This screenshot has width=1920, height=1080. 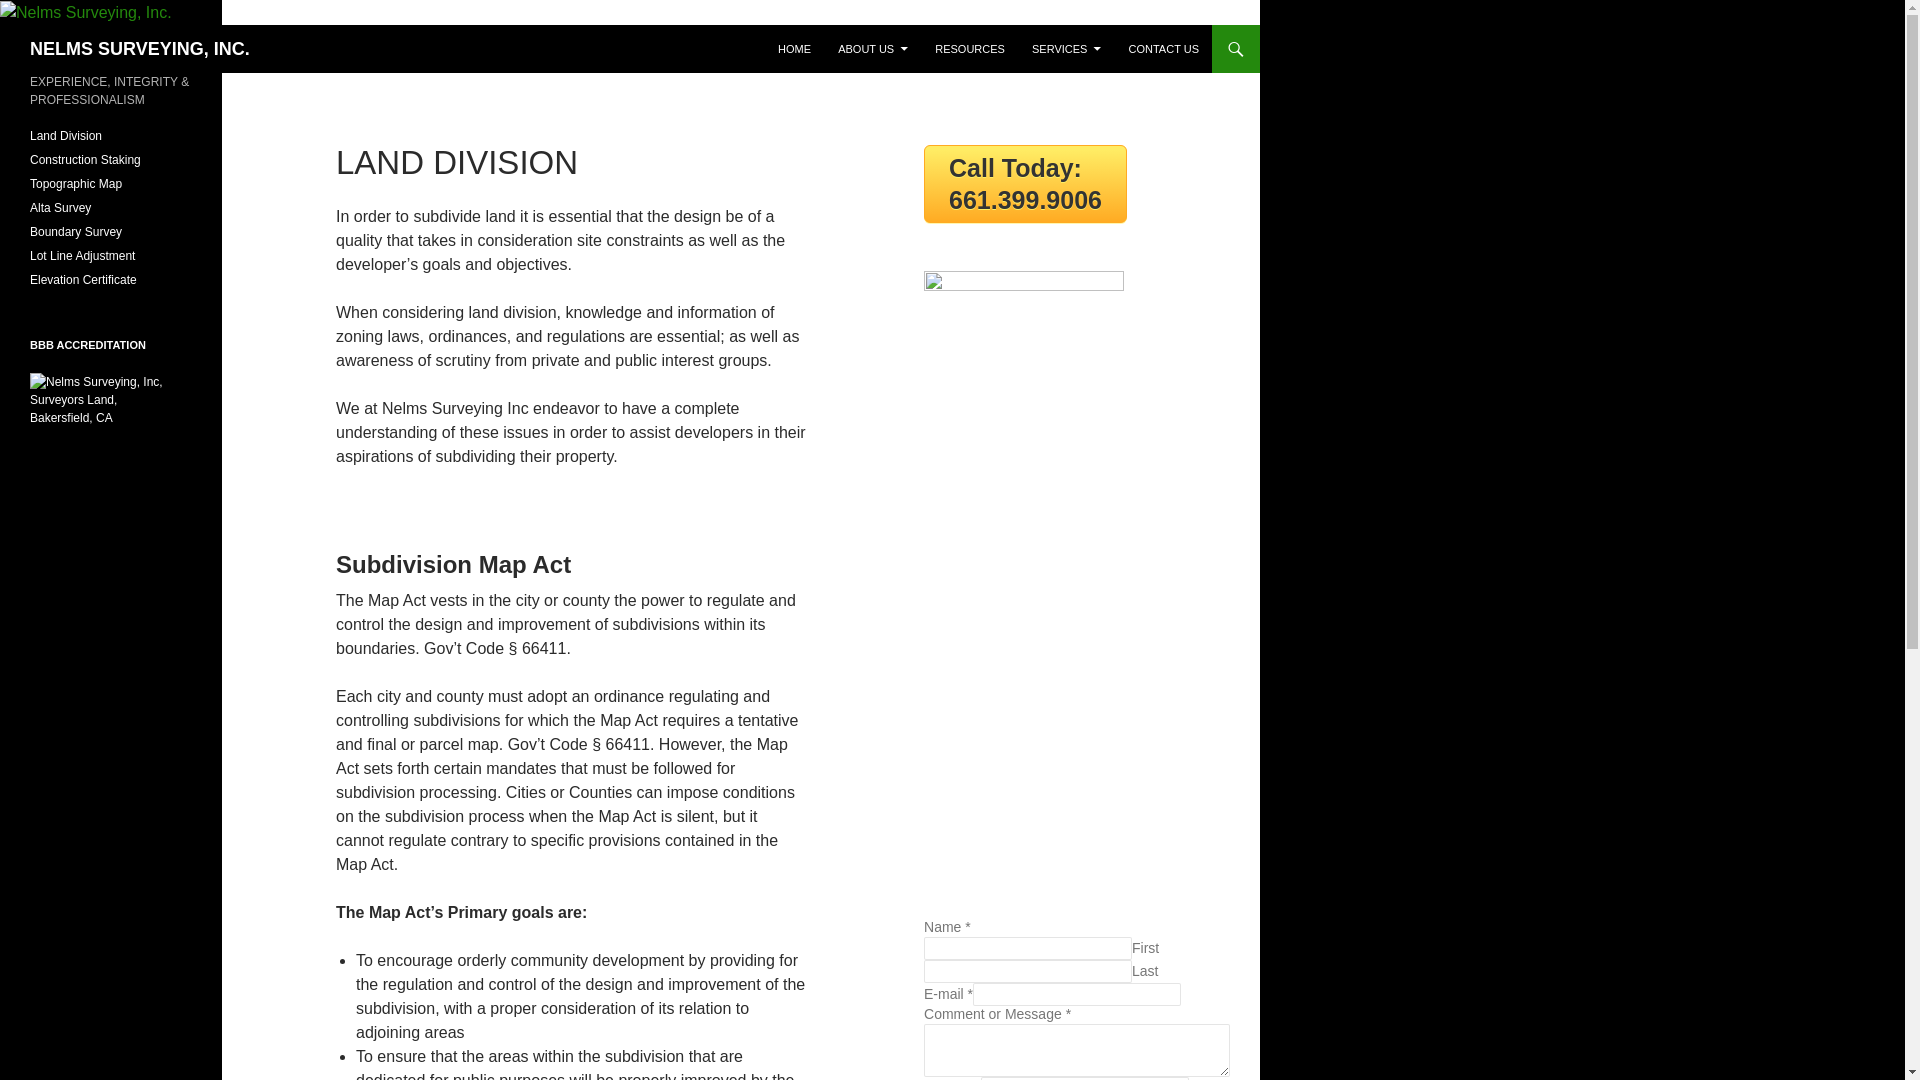 I want to click on RESOURCES, so click(x=970, y=48).